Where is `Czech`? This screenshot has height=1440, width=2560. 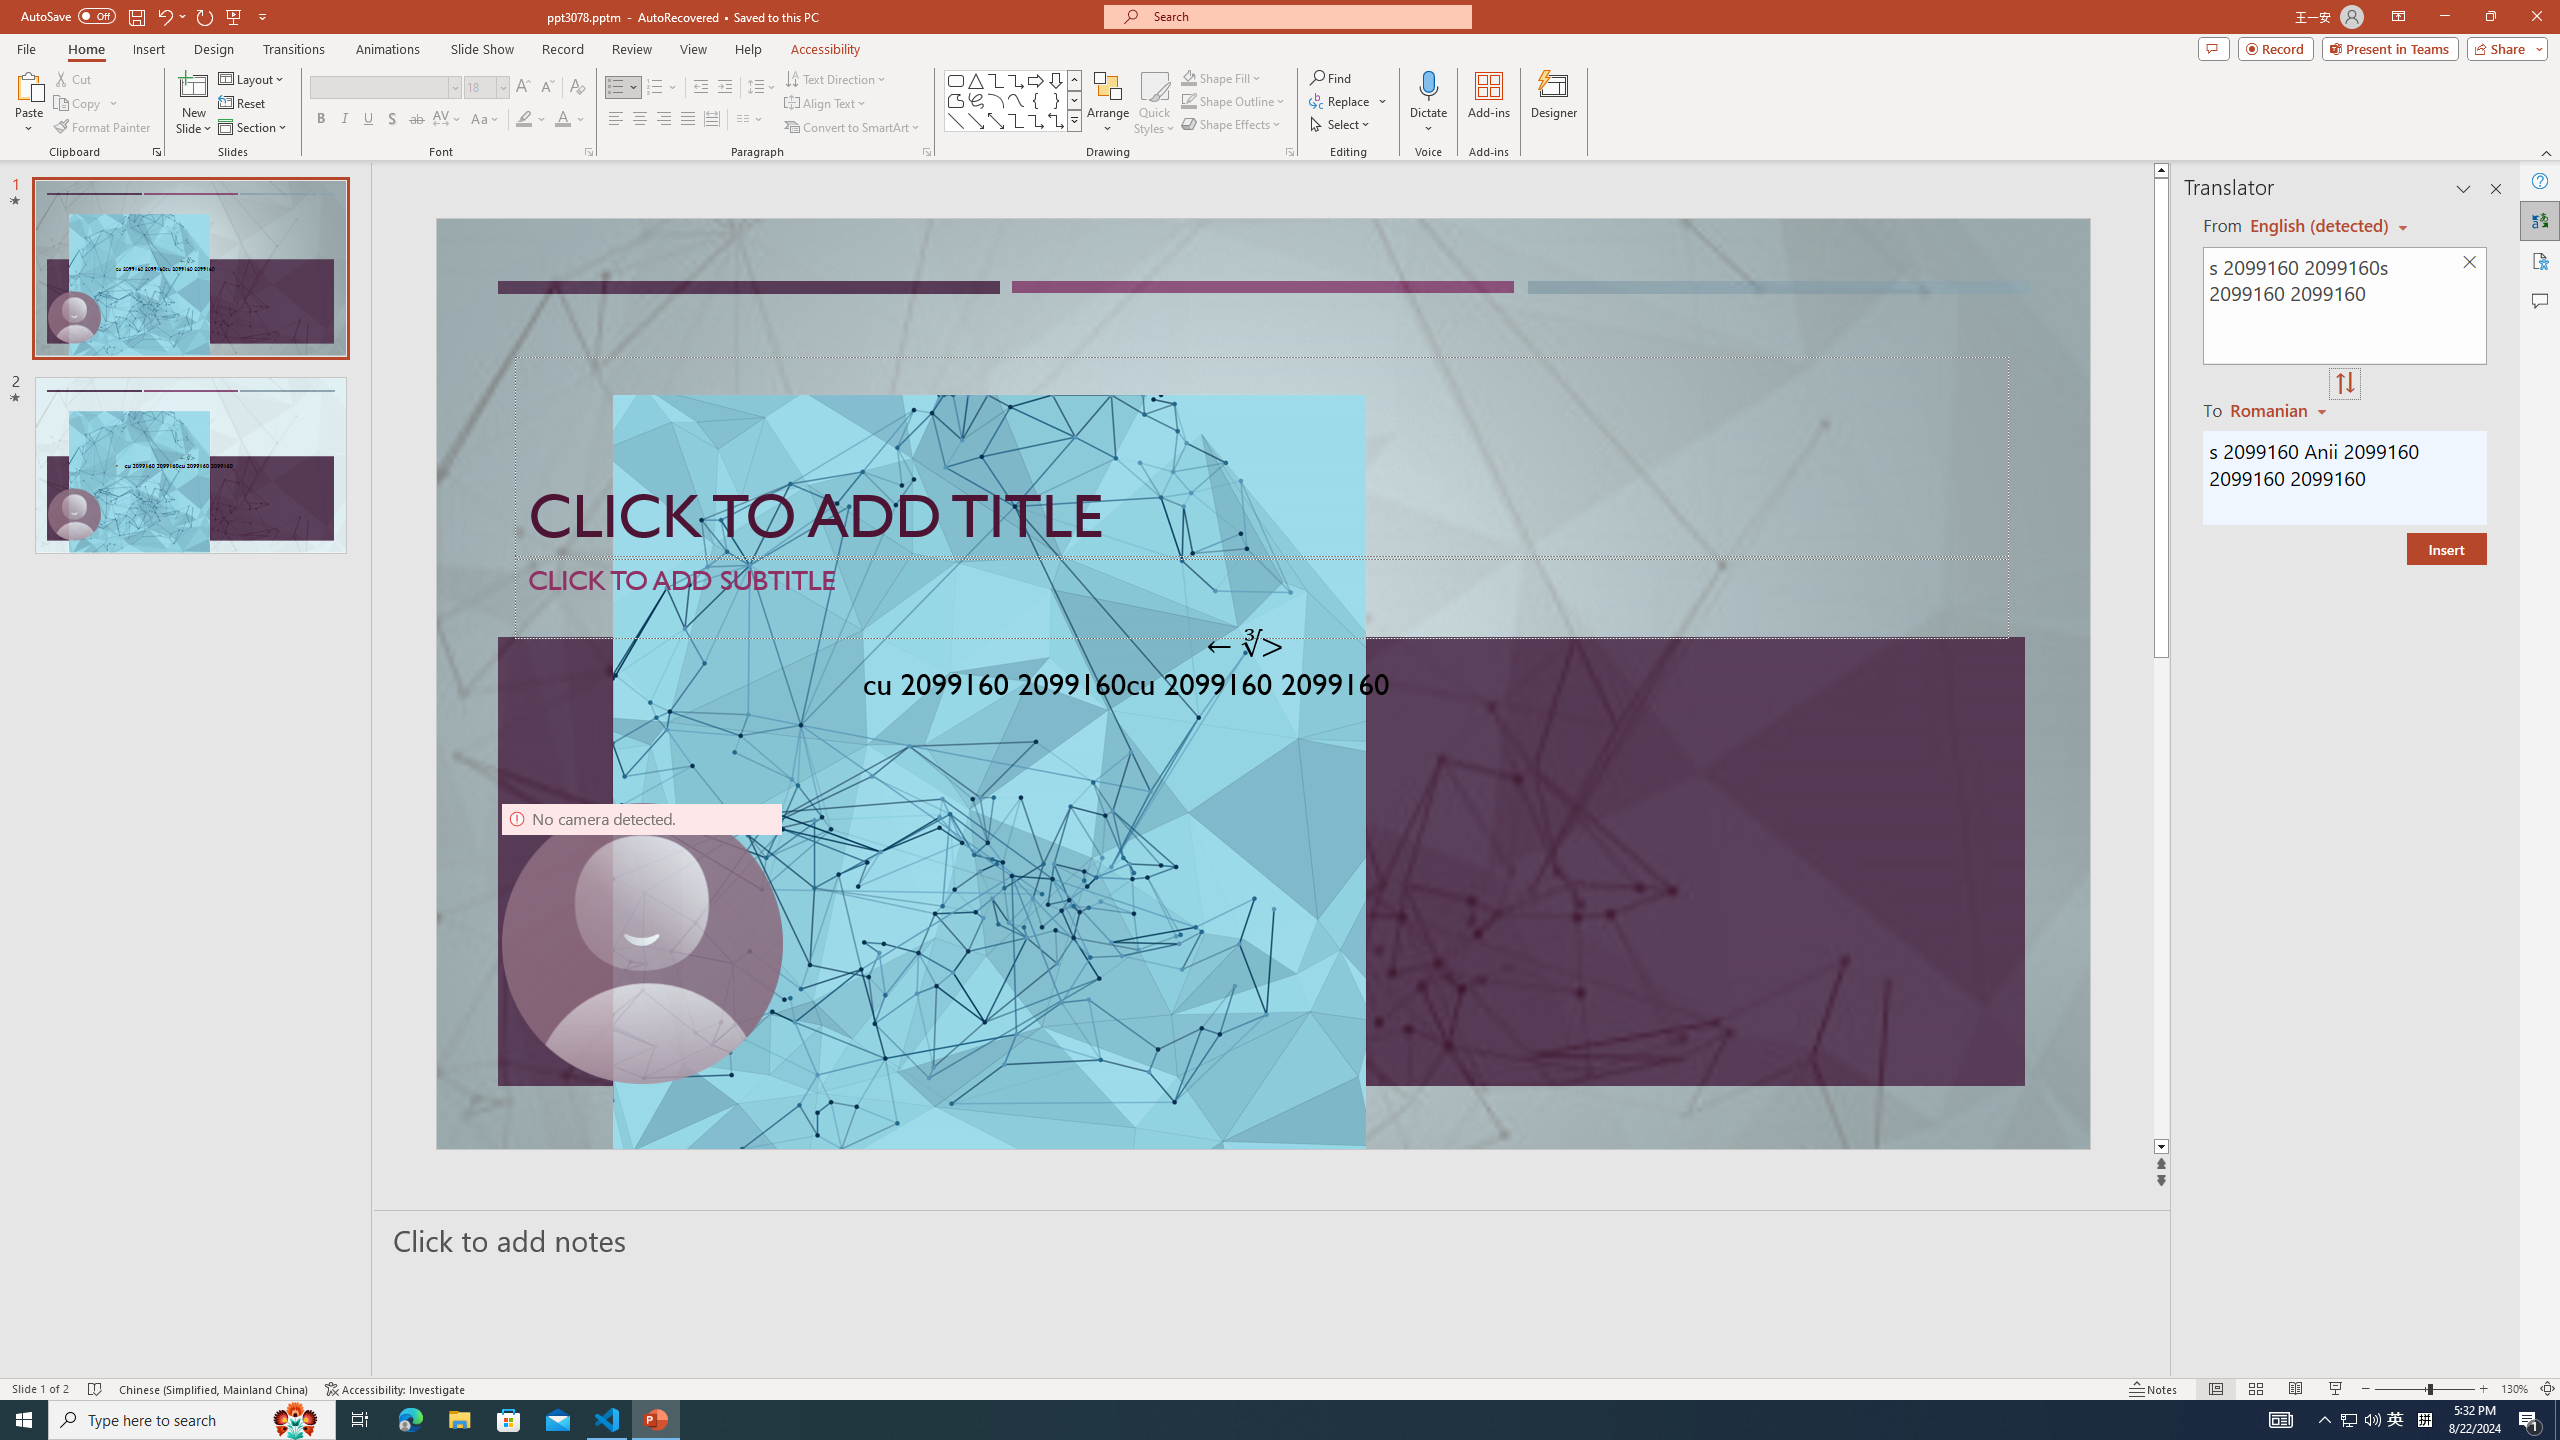
Czech is located at coordinates (2280, 409).